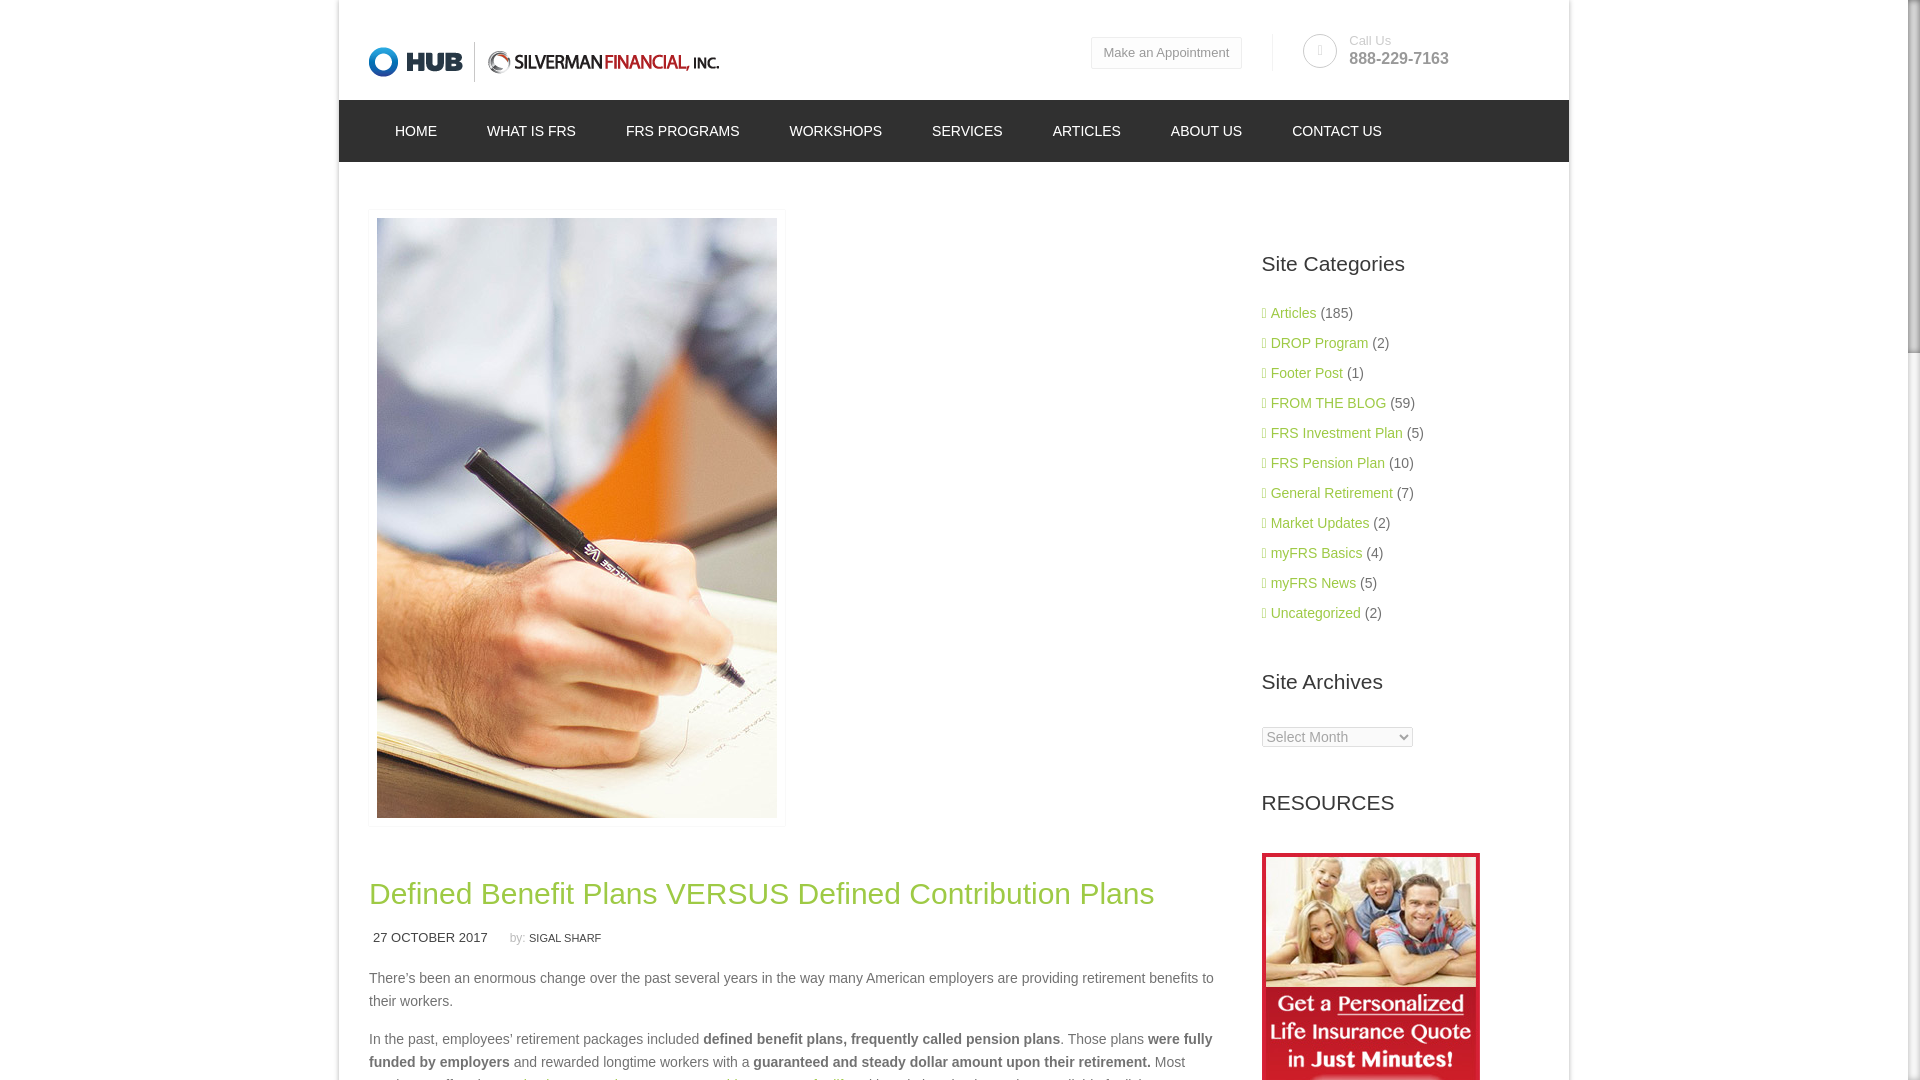  Describe the element at coordinates (836, 131) in the screenshot. I see `WORKSHOPS` at that location.